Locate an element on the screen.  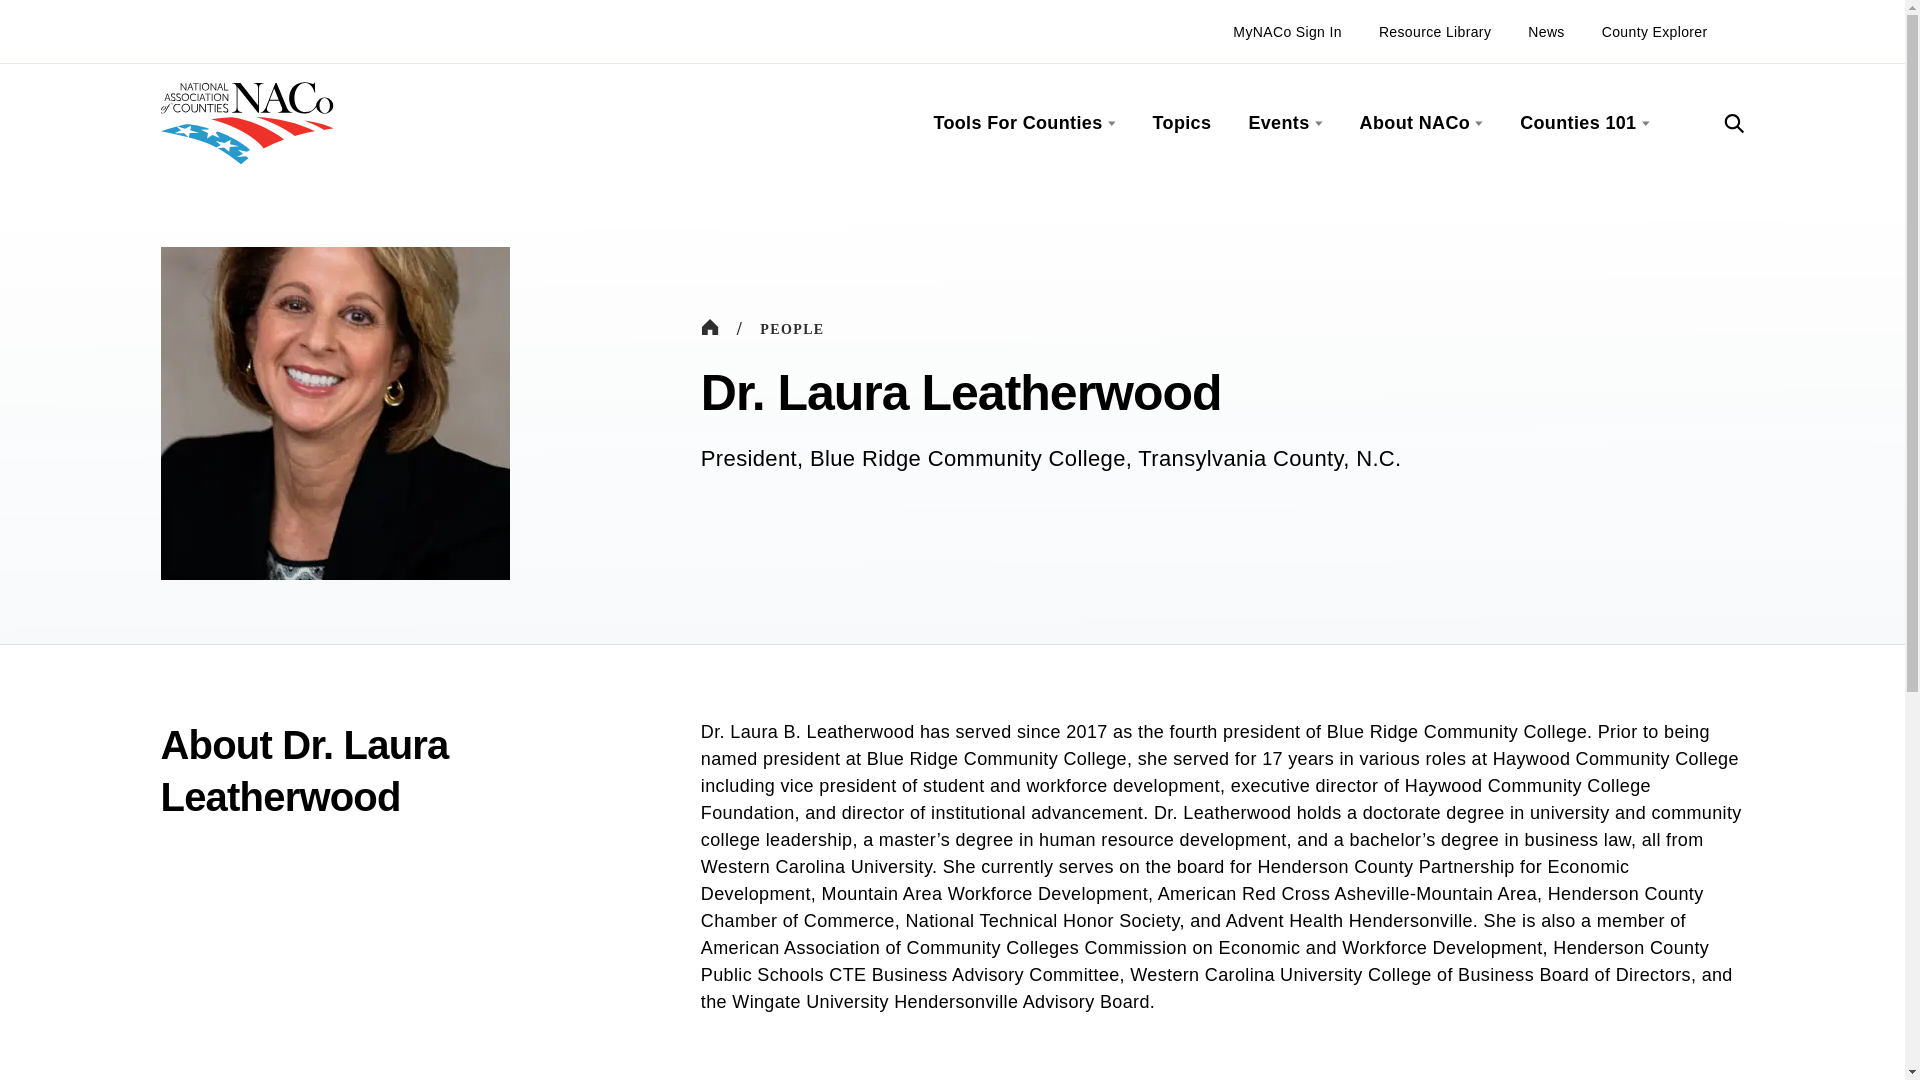
Toggle Menu is located at coordinates (1316, 123).